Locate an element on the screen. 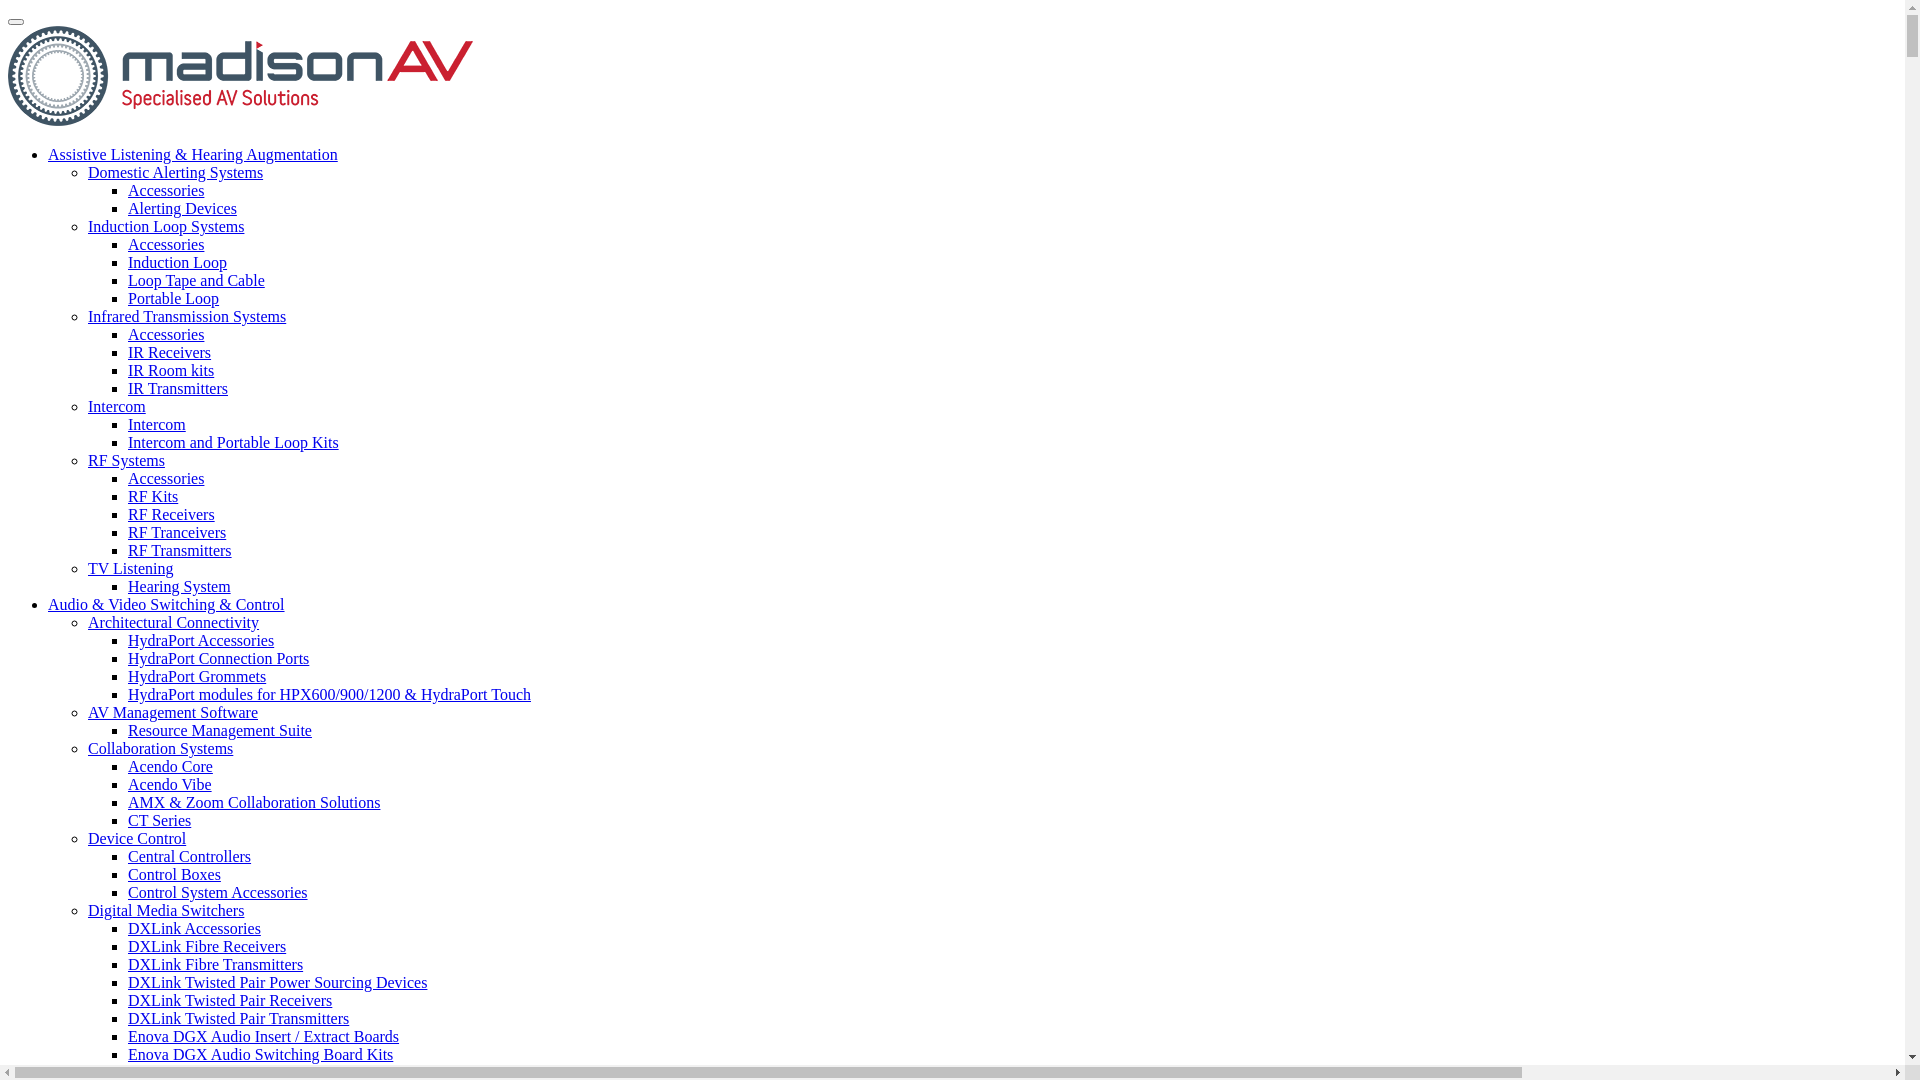 Image resolution: width=1920 pixels, height=1080 pixels. Audio & Video Switching & Control is located at coordinates (166, 604).